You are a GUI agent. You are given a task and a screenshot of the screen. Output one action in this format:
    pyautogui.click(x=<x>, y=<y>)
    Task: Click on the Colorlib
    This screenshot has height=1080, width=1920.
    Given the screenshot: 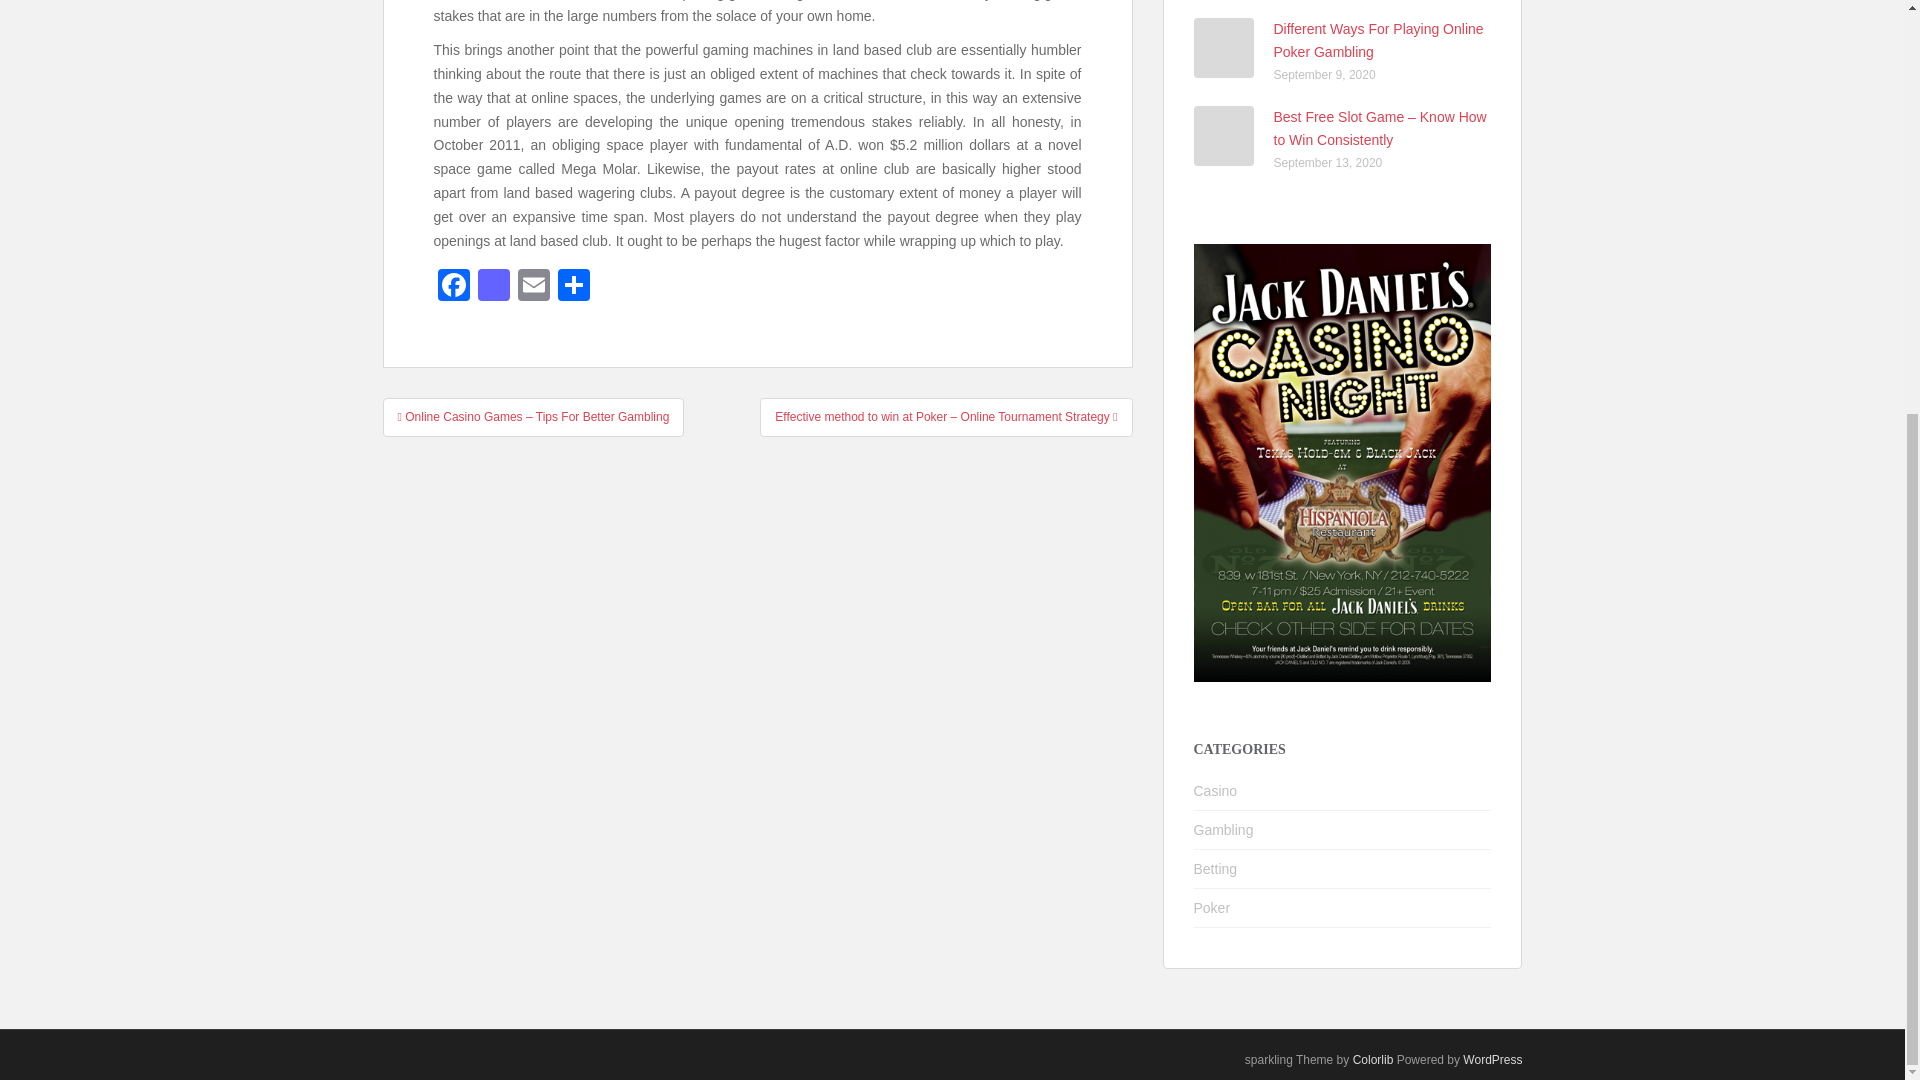 What is the action you would take?
    pyautogui.click(x=1373, y=1060)
    